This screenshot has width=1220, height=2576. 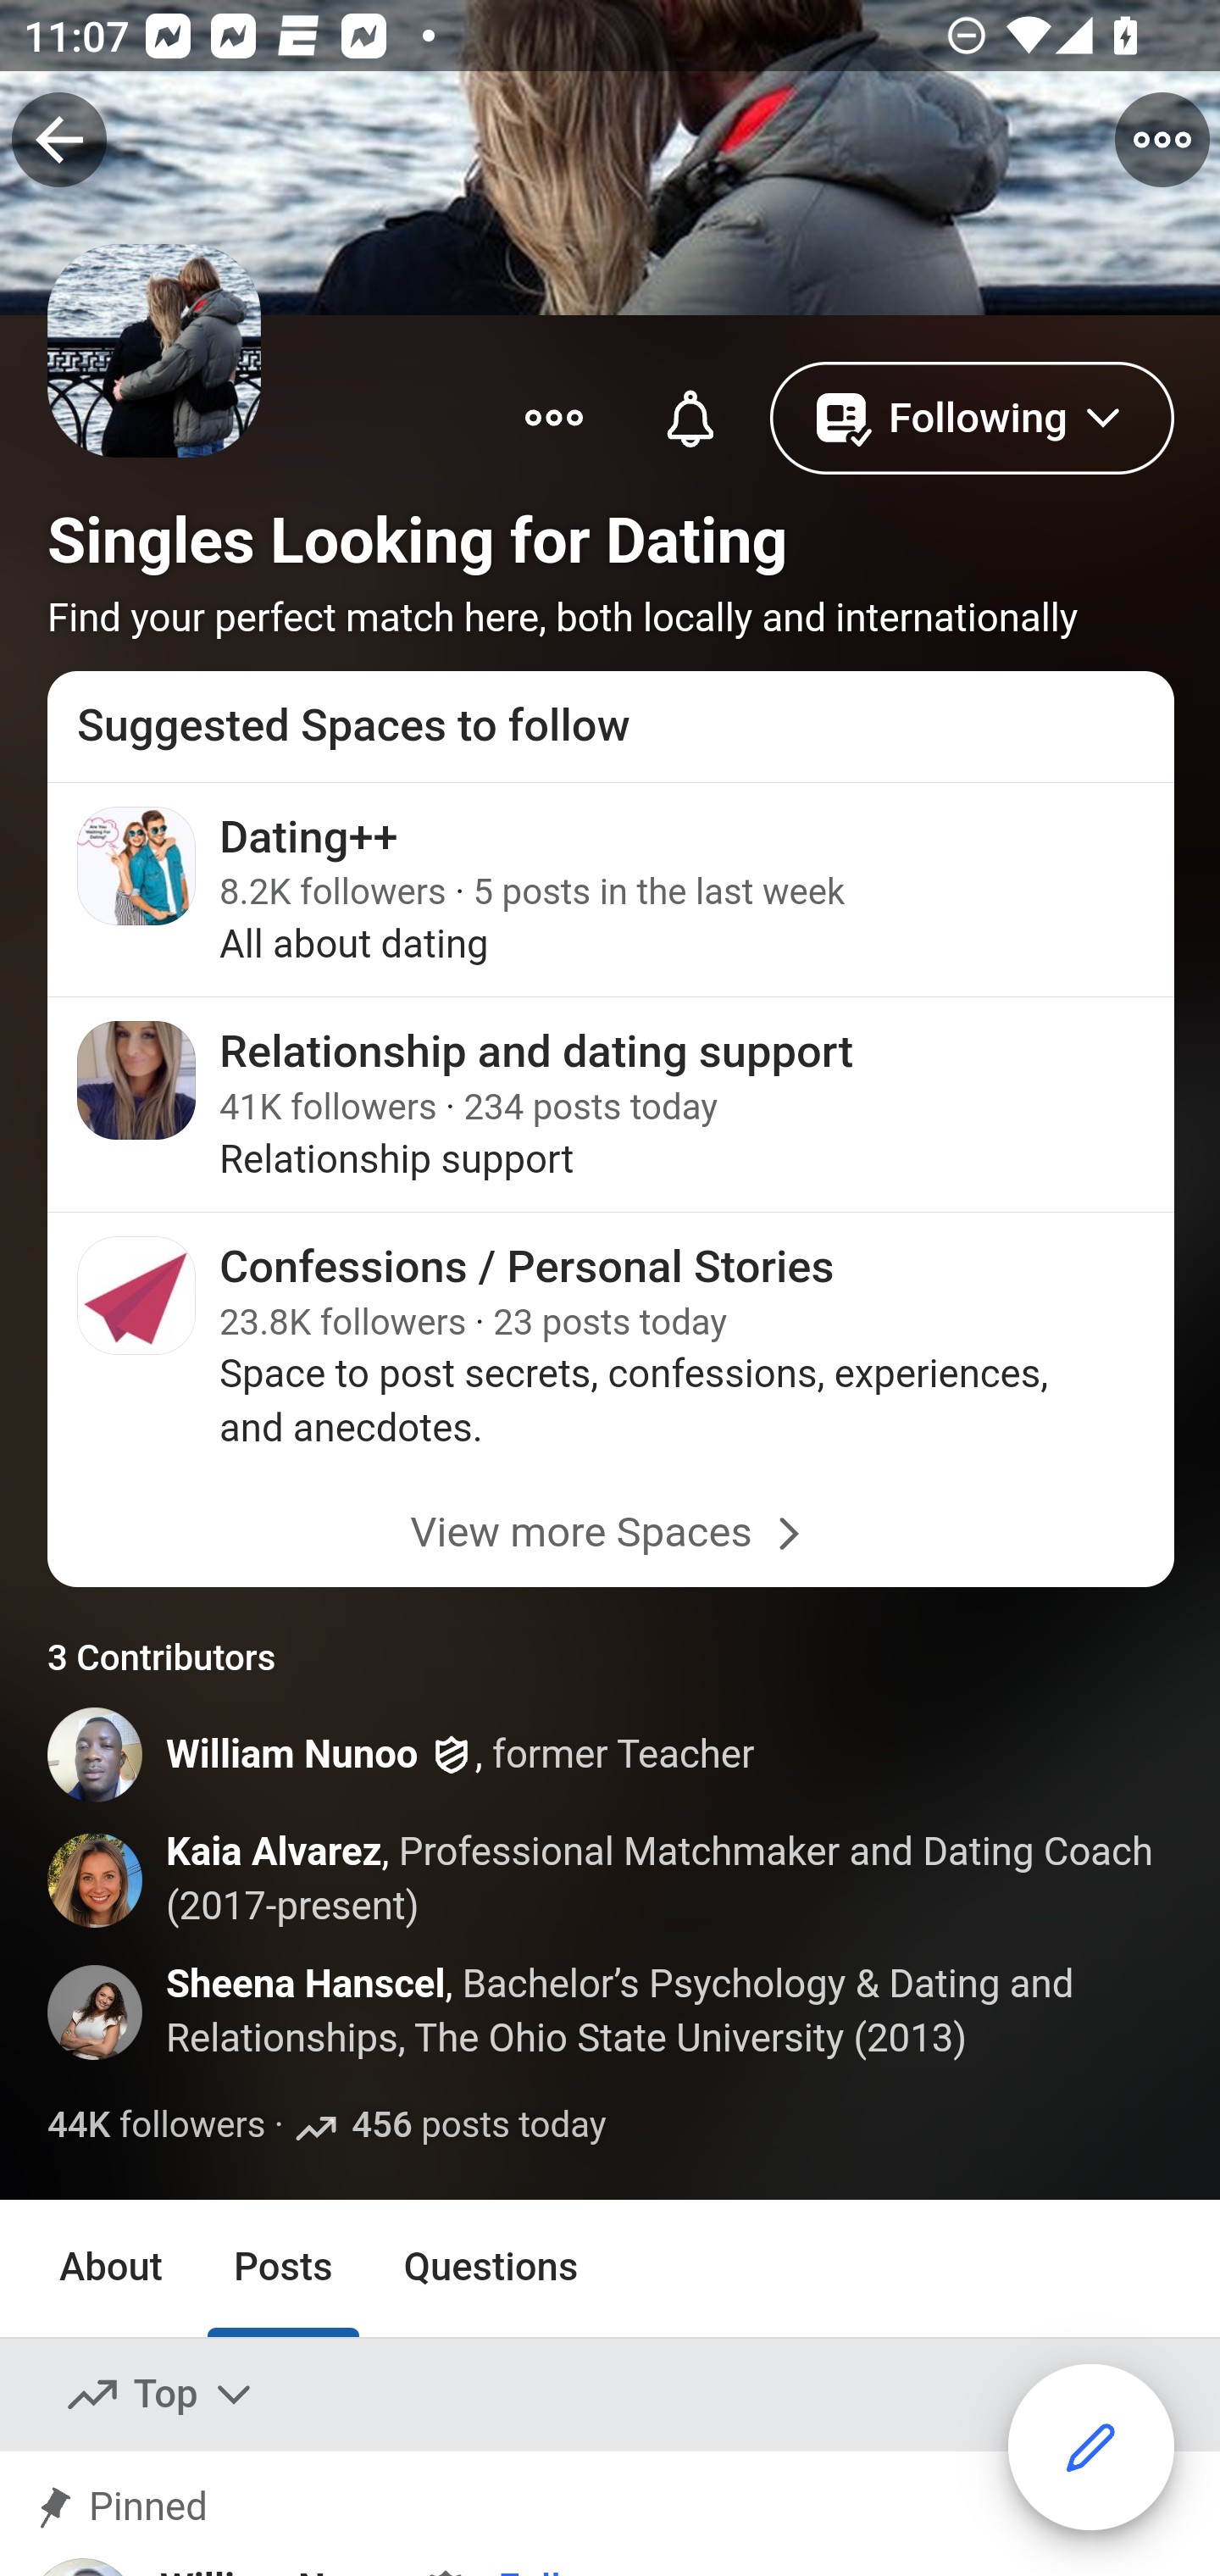 What do you see at coordinates (972, 415) in the screenshot?
I see `Following` at bounding box center [972, 415].